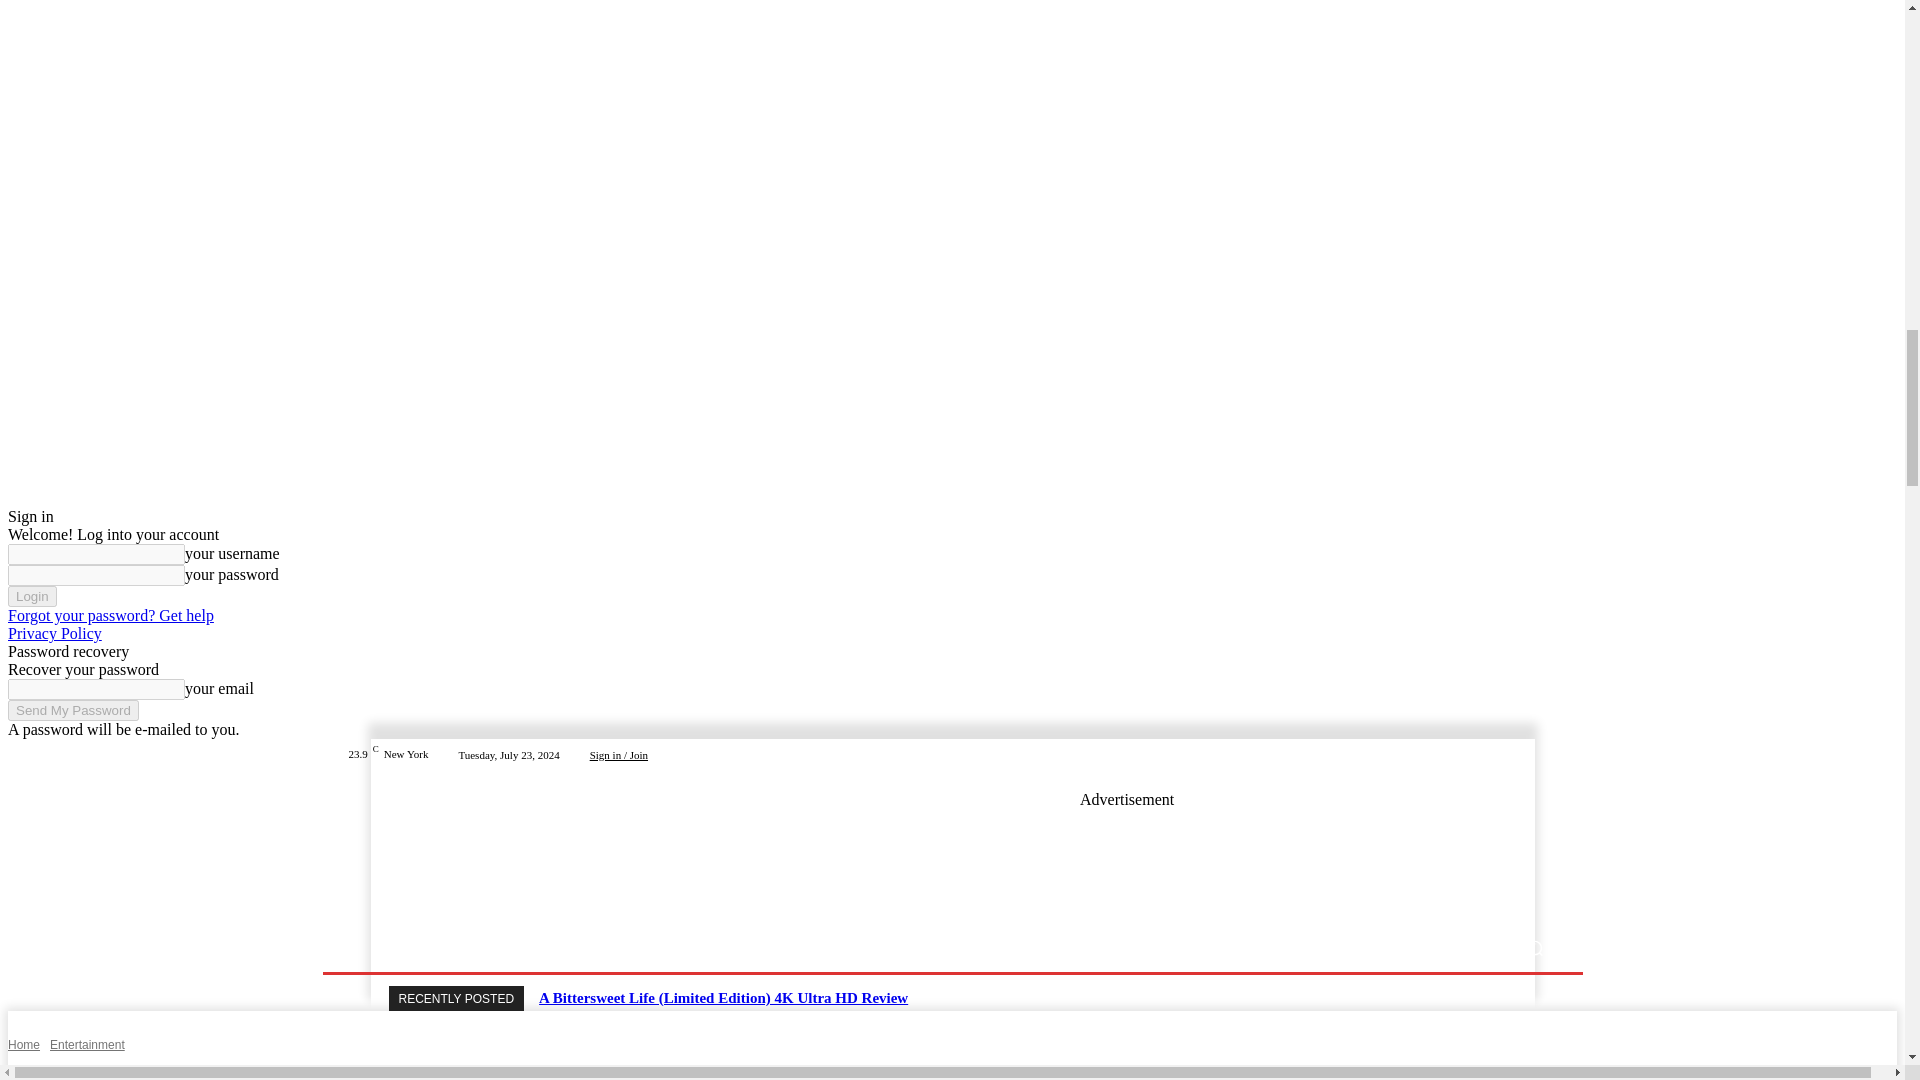  I want to click on Instagram, so click(1474, 754).